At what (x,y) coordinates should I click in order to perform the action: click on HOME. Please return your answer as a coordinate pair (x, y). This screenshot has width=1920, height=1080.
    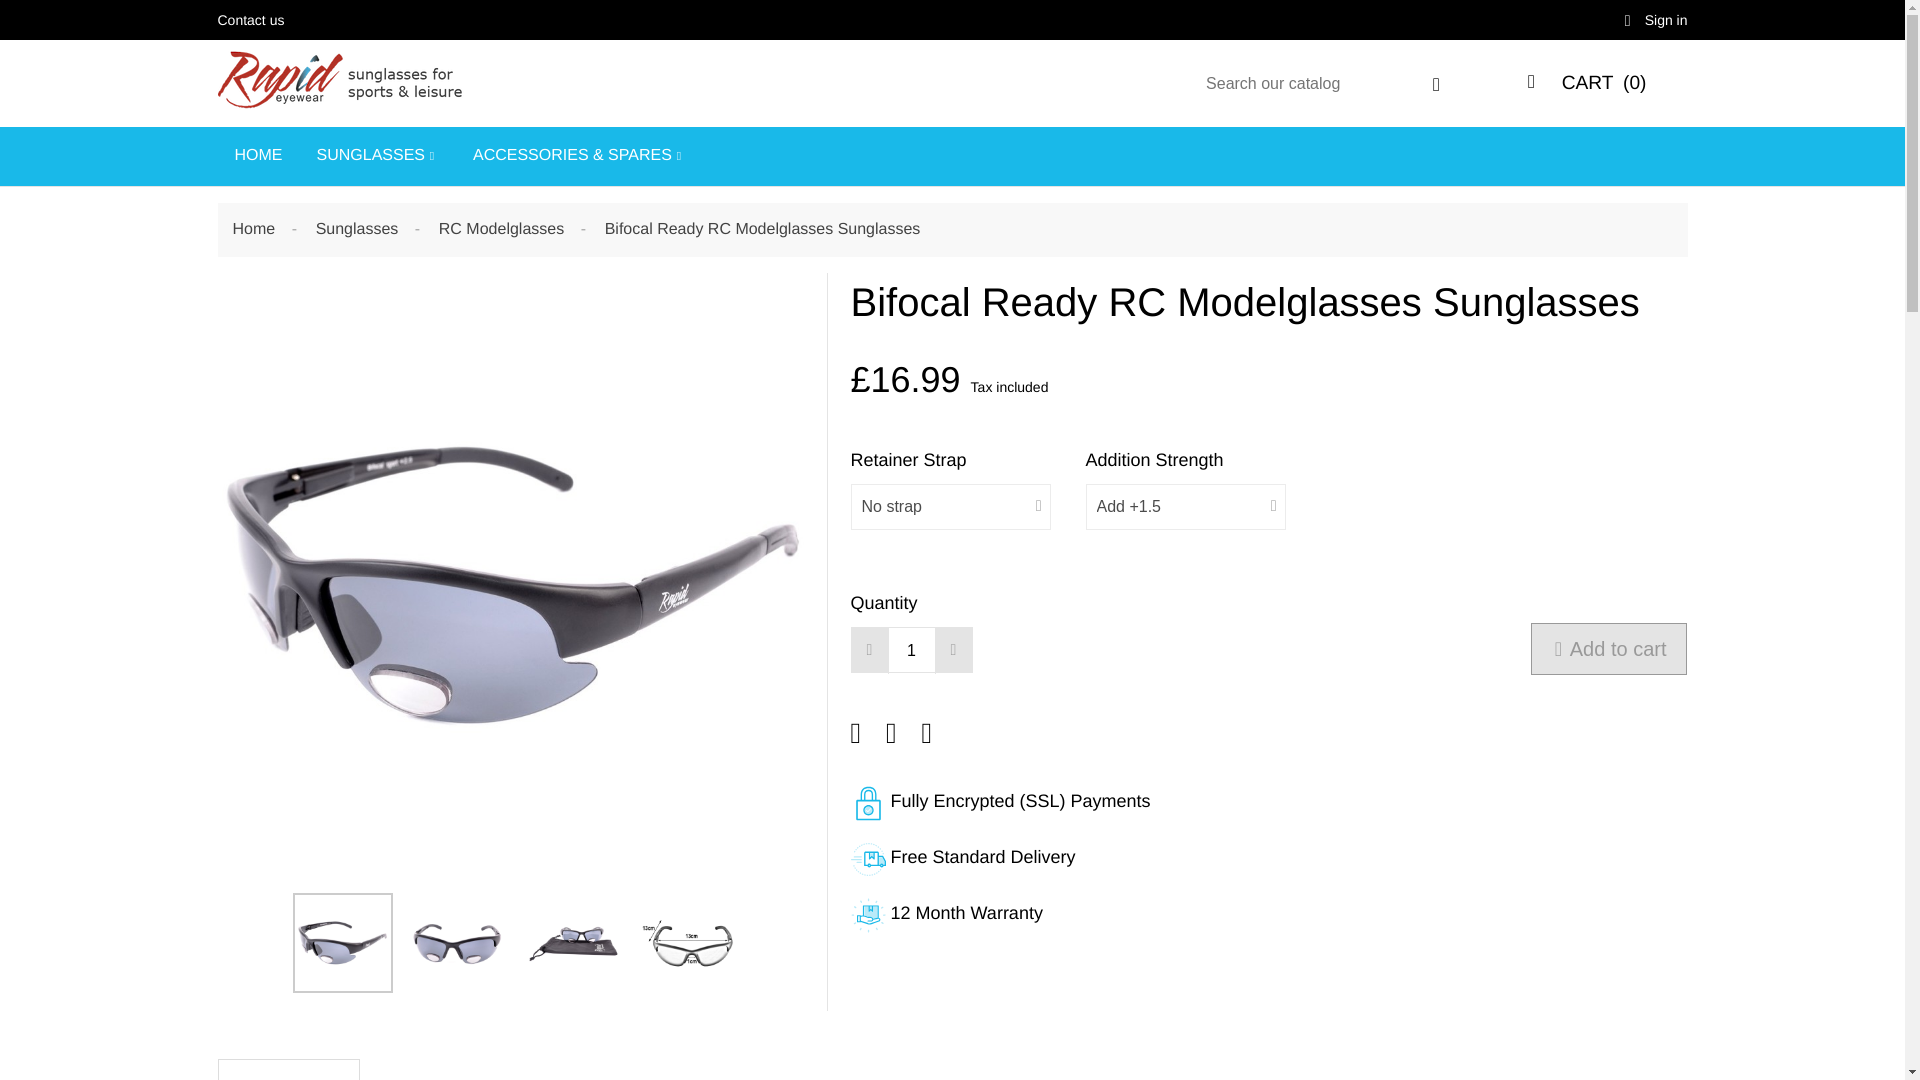
    Looking at the image, I should click on (258, 156).